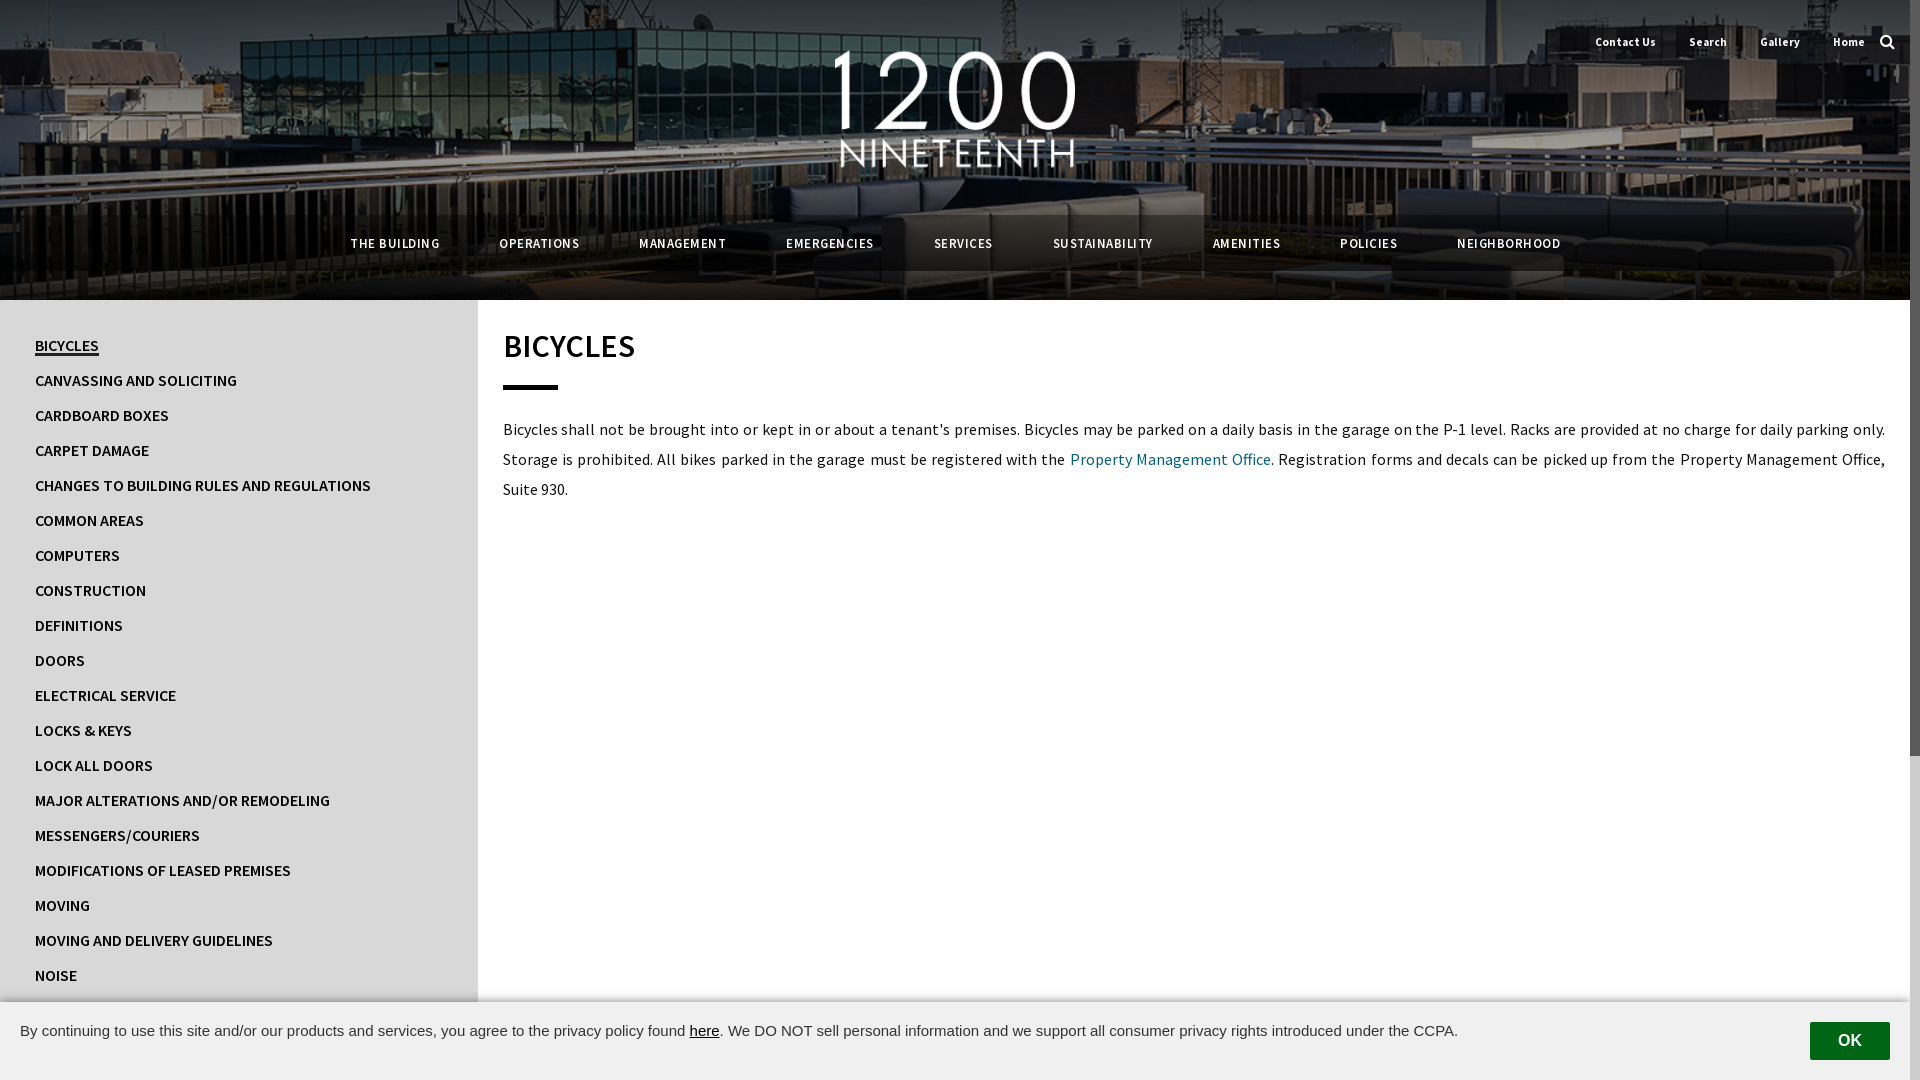 The image size is (1920, 1080). I want to click on COMPUTERS, so click(239, 555).